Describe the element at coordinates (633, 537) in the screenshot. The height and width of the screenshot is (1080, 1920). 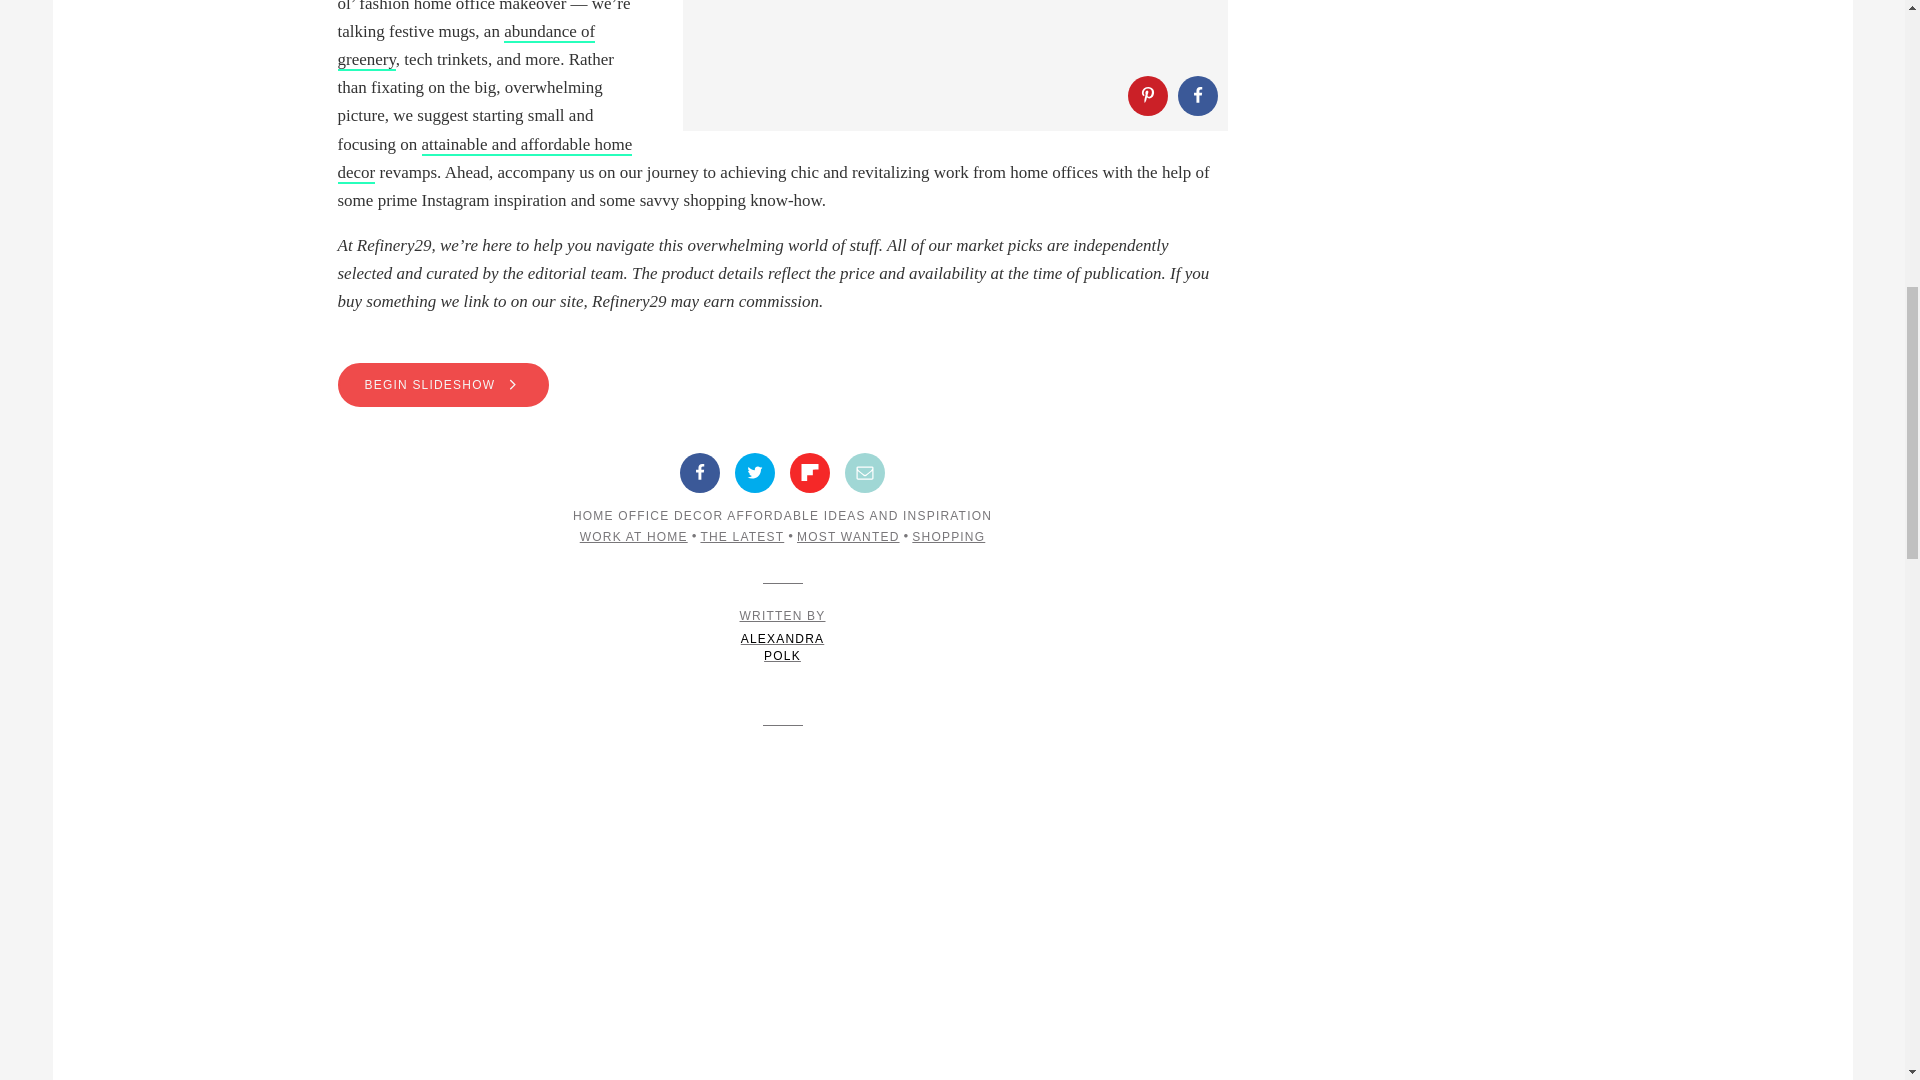
I see `WORK AT HOME` at that location.